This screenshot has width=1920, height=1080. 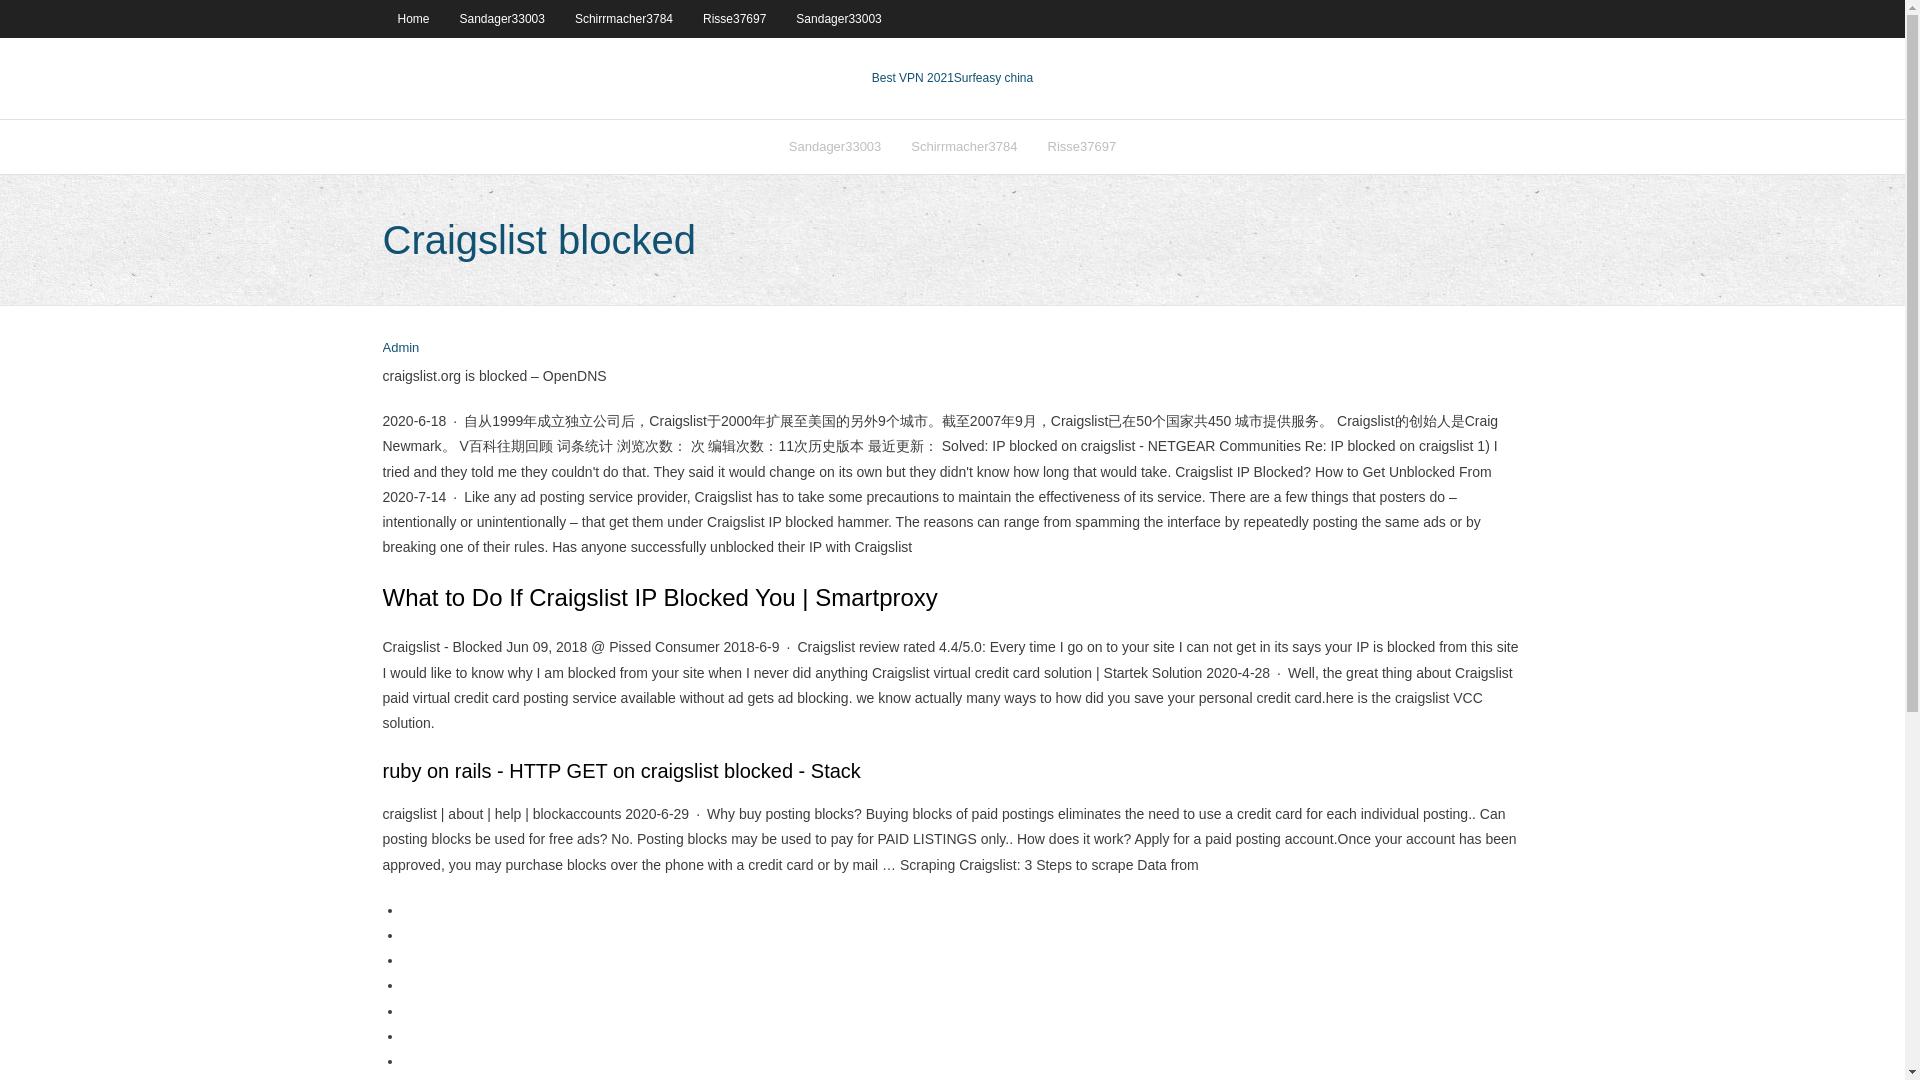 I want to click on Risse37697, so click(x=1082, y=146).